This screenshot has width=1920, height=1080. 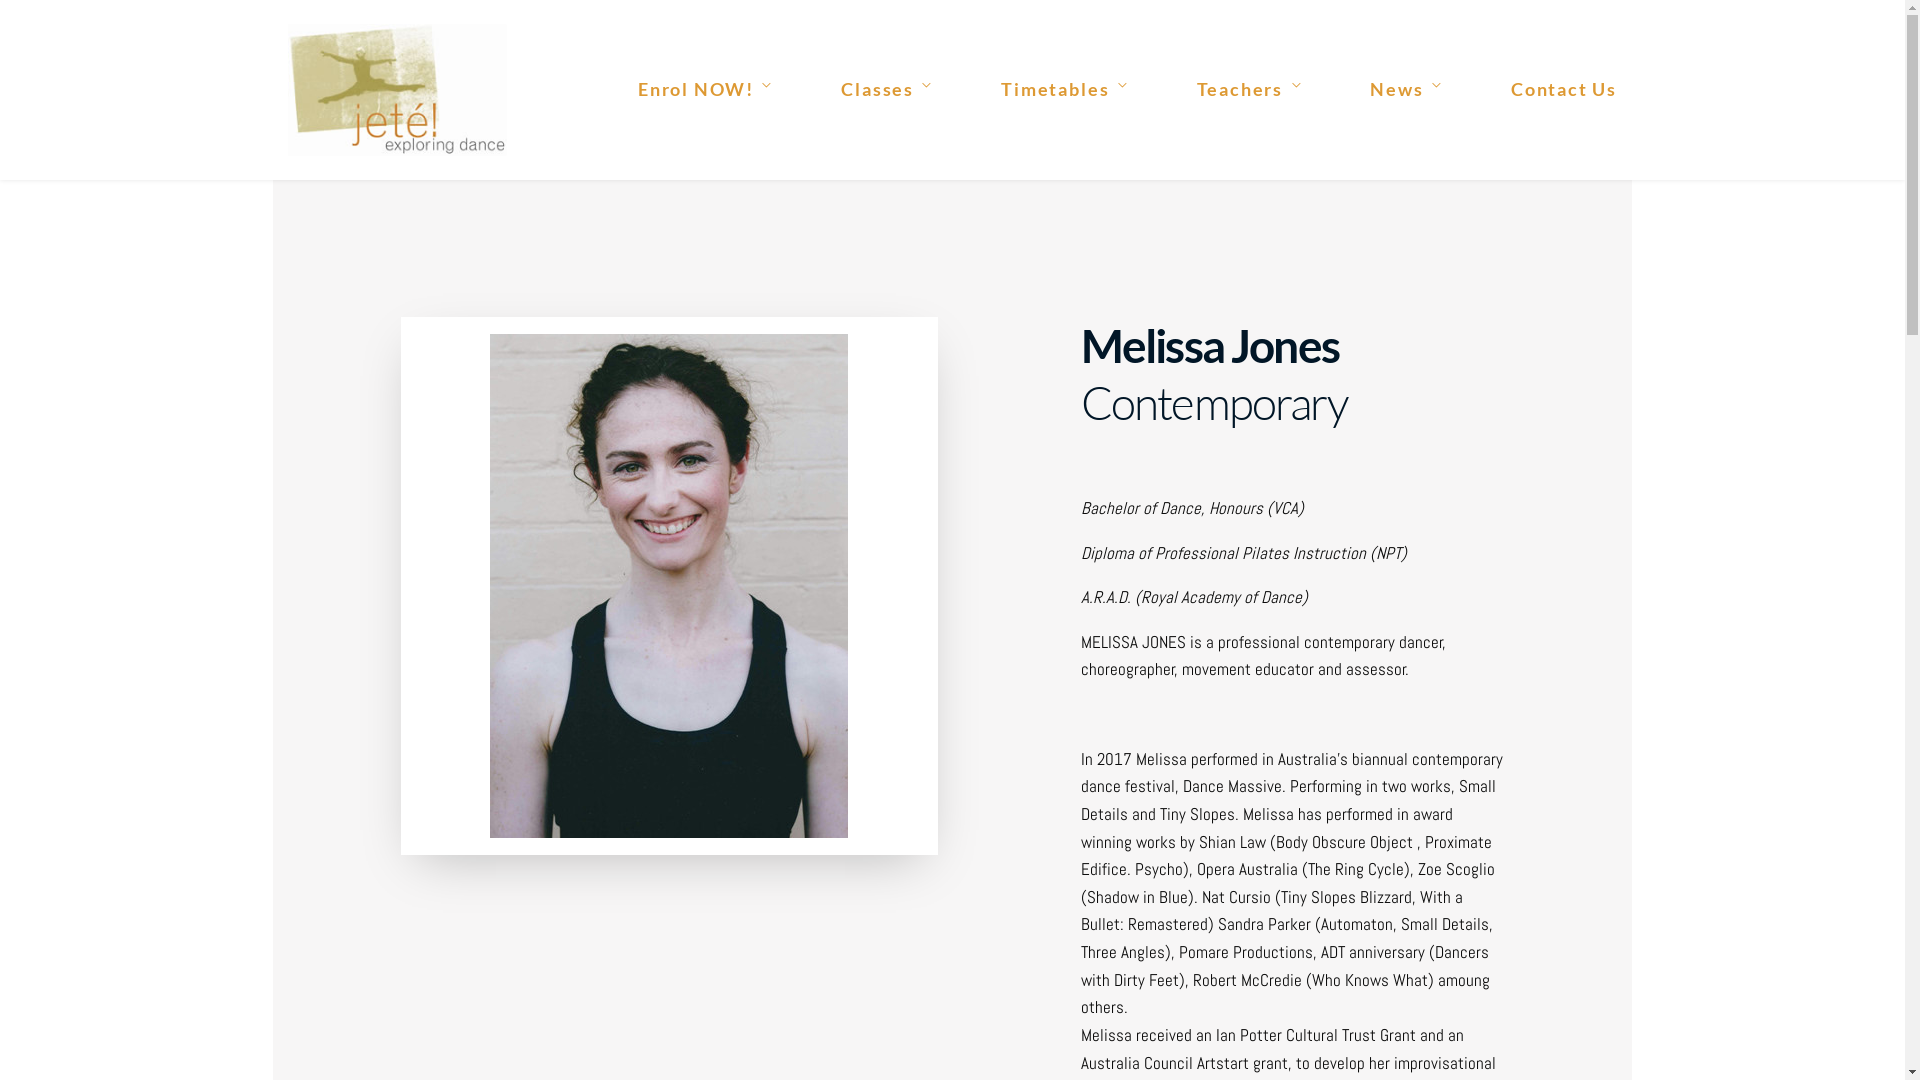 I want to click on Enrol NOW!, so click(x=706, y=90).